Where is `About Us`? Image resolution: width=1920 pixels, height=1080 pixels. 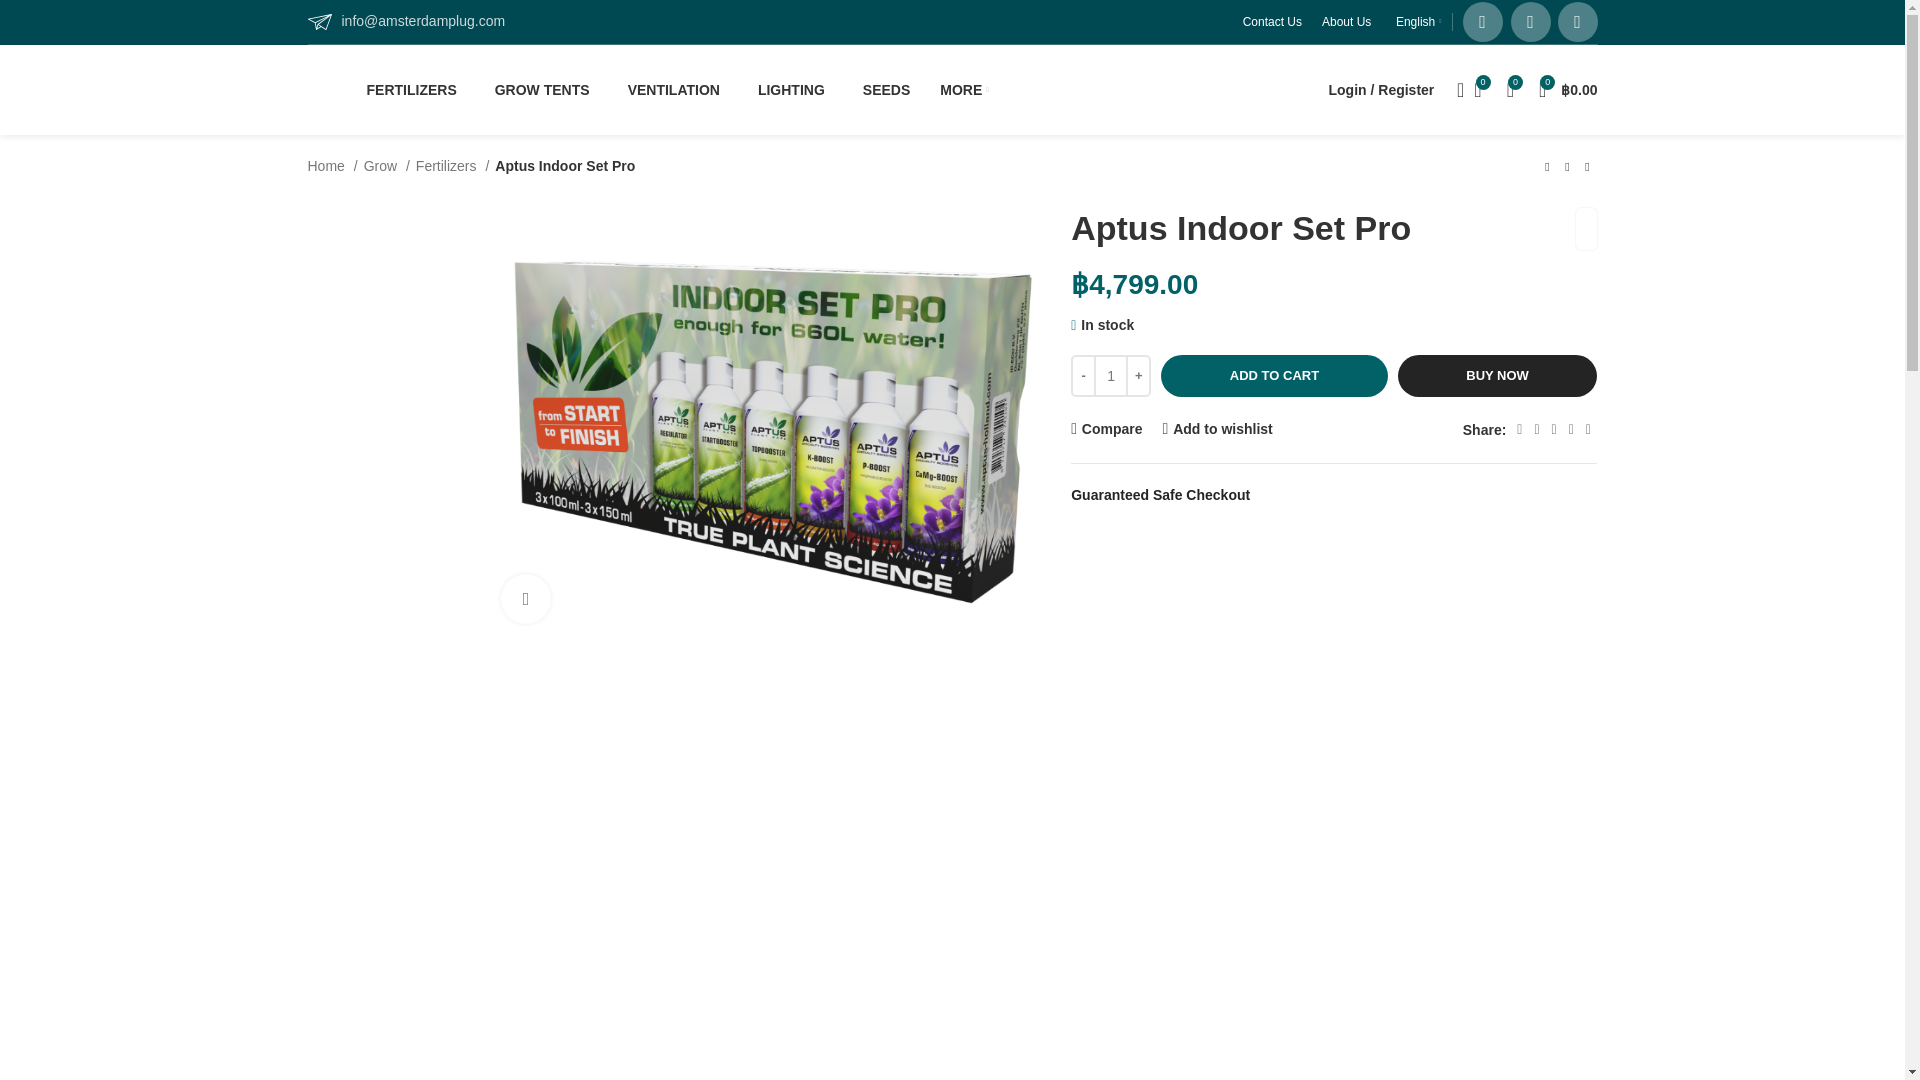 About Us is located at coordinates (1346, 22).